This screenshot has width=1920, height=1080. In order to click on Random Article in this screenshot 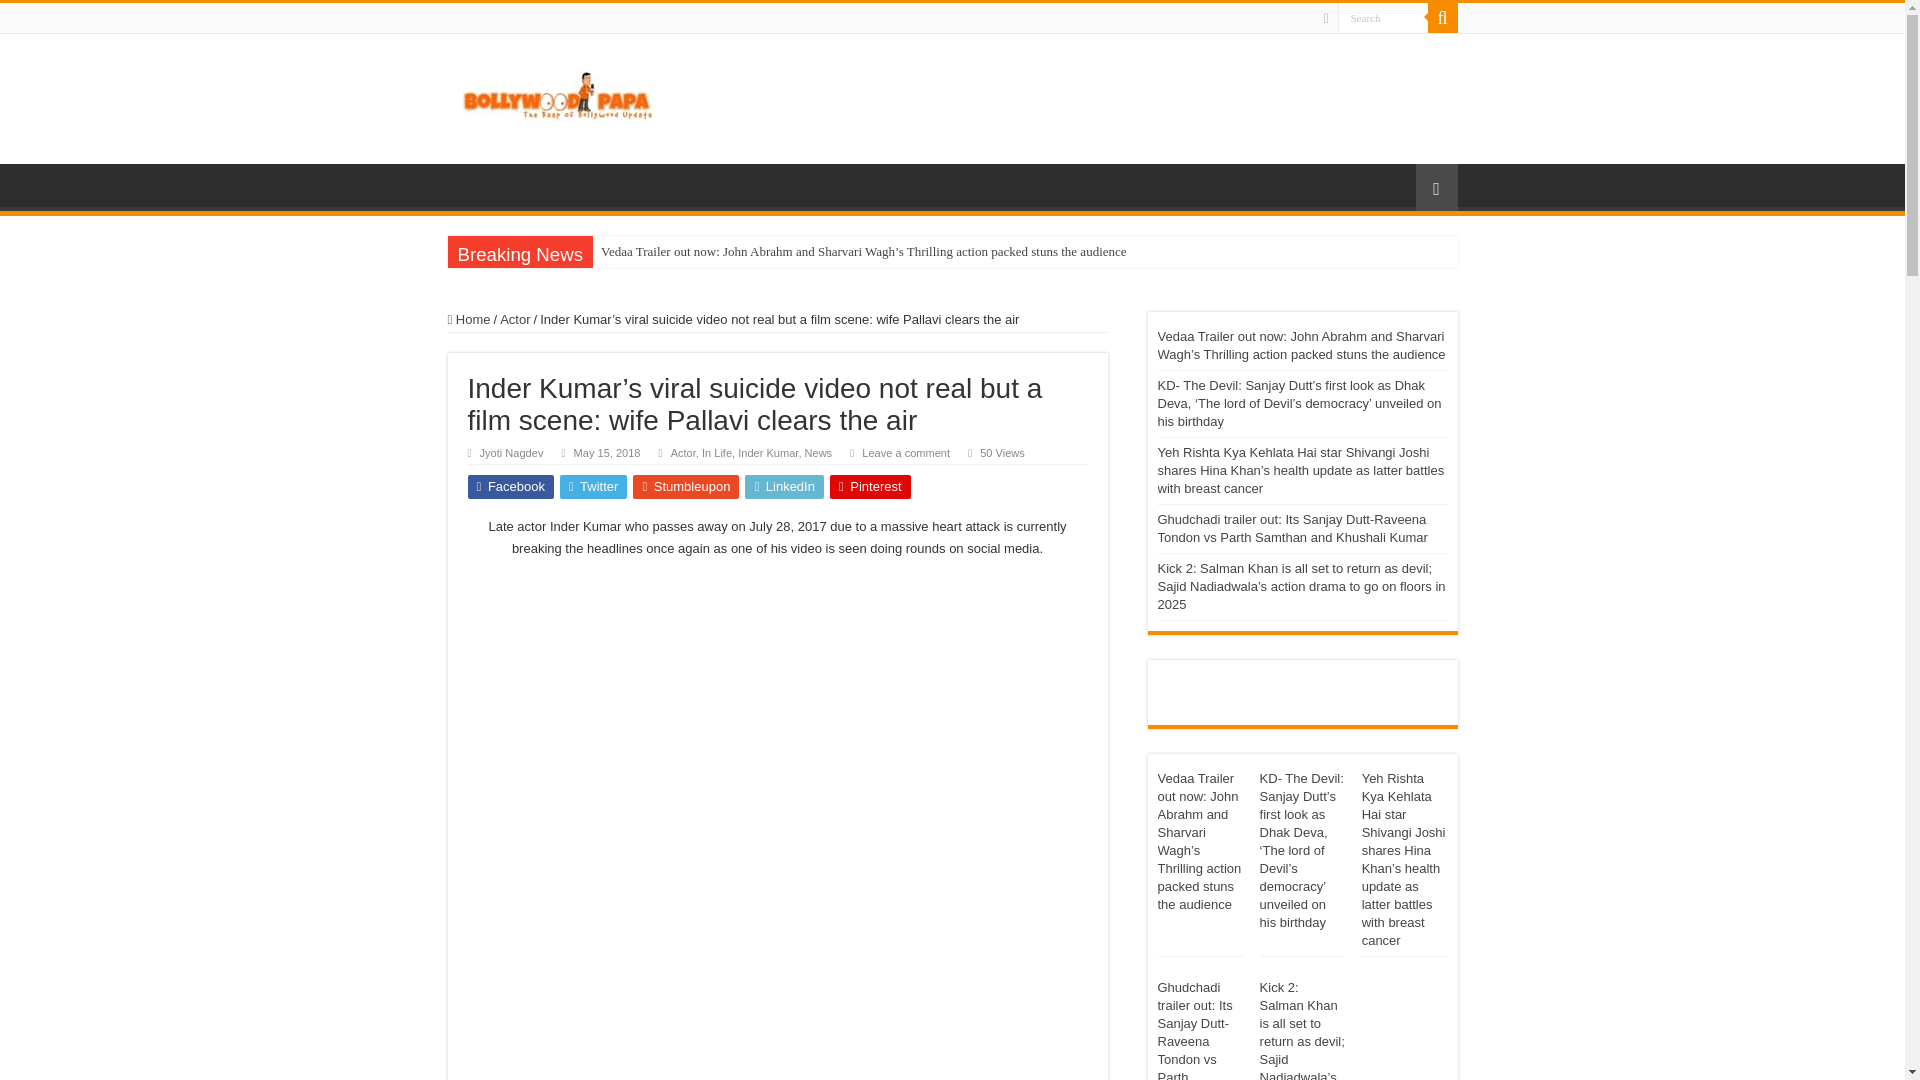, I will do `click(1436, 187)`.